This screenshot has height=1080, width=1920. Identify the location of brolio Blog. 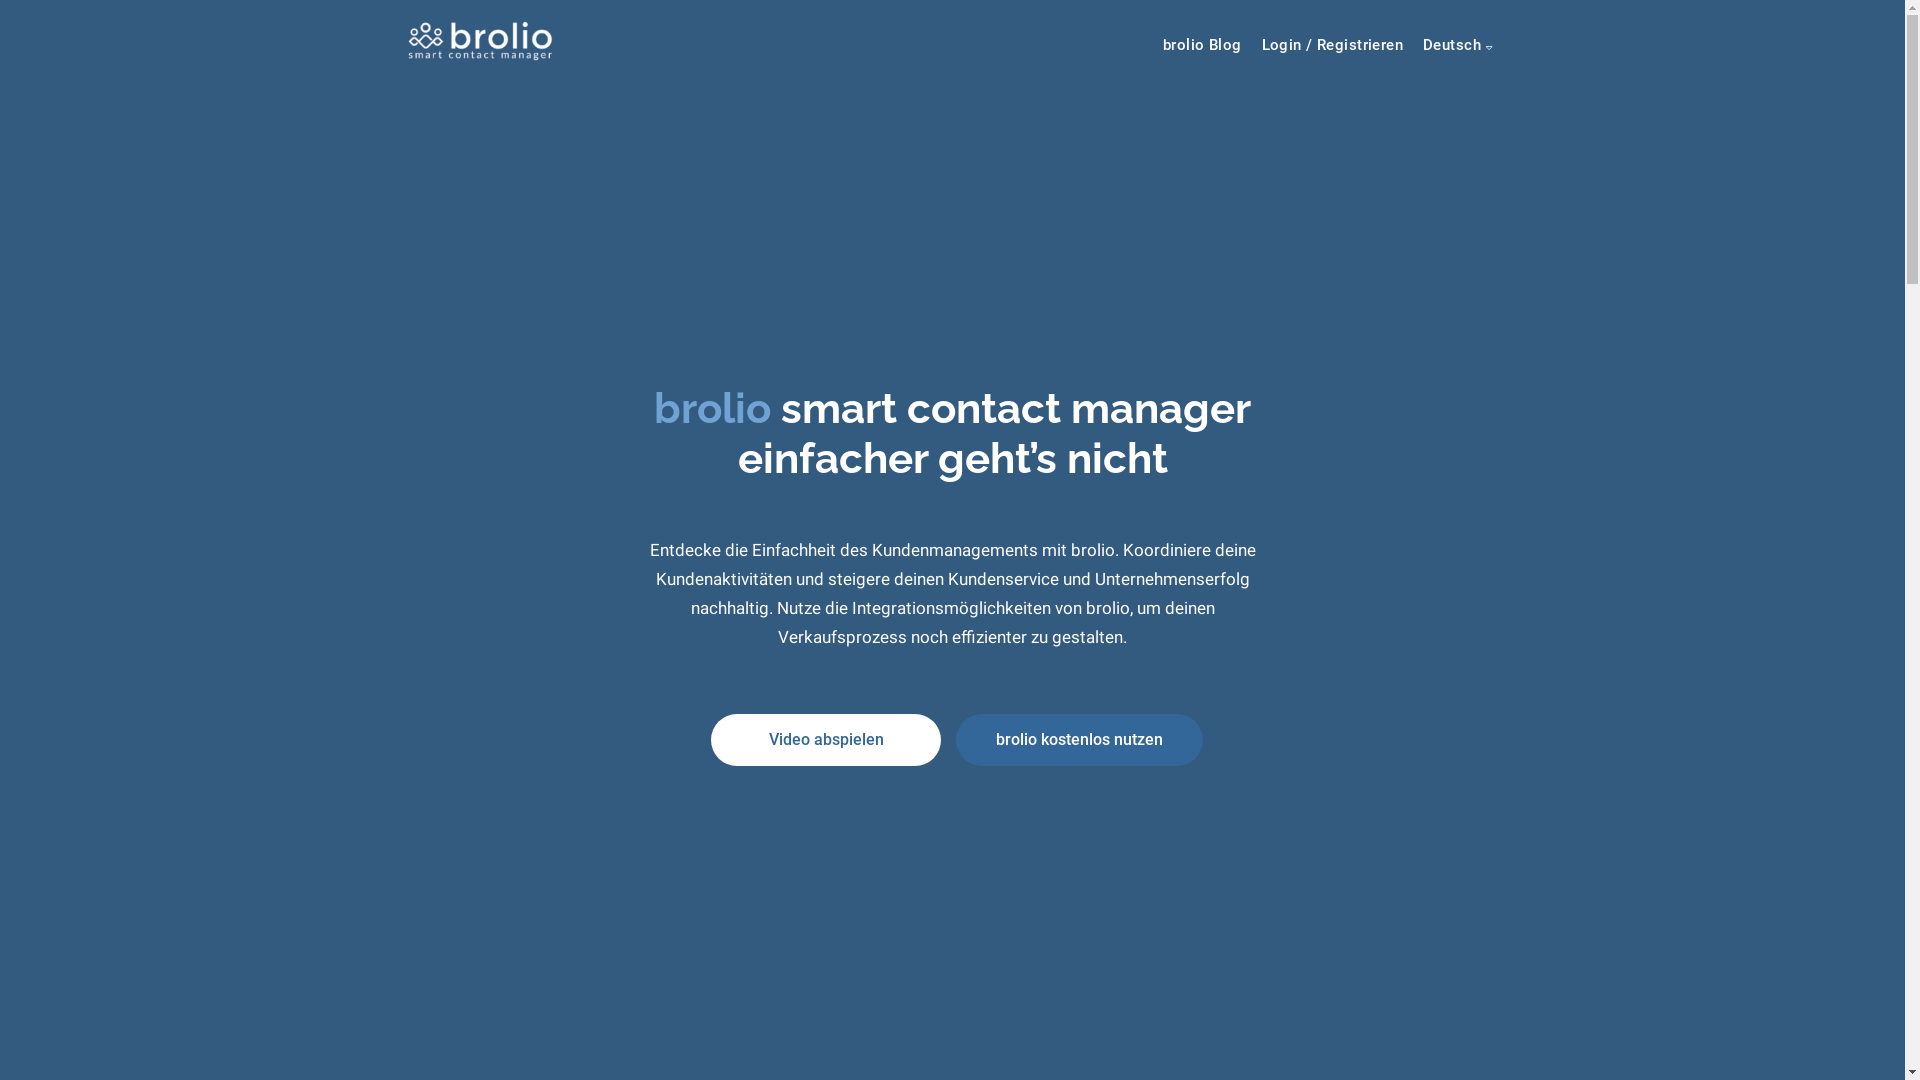
(1202, 45).